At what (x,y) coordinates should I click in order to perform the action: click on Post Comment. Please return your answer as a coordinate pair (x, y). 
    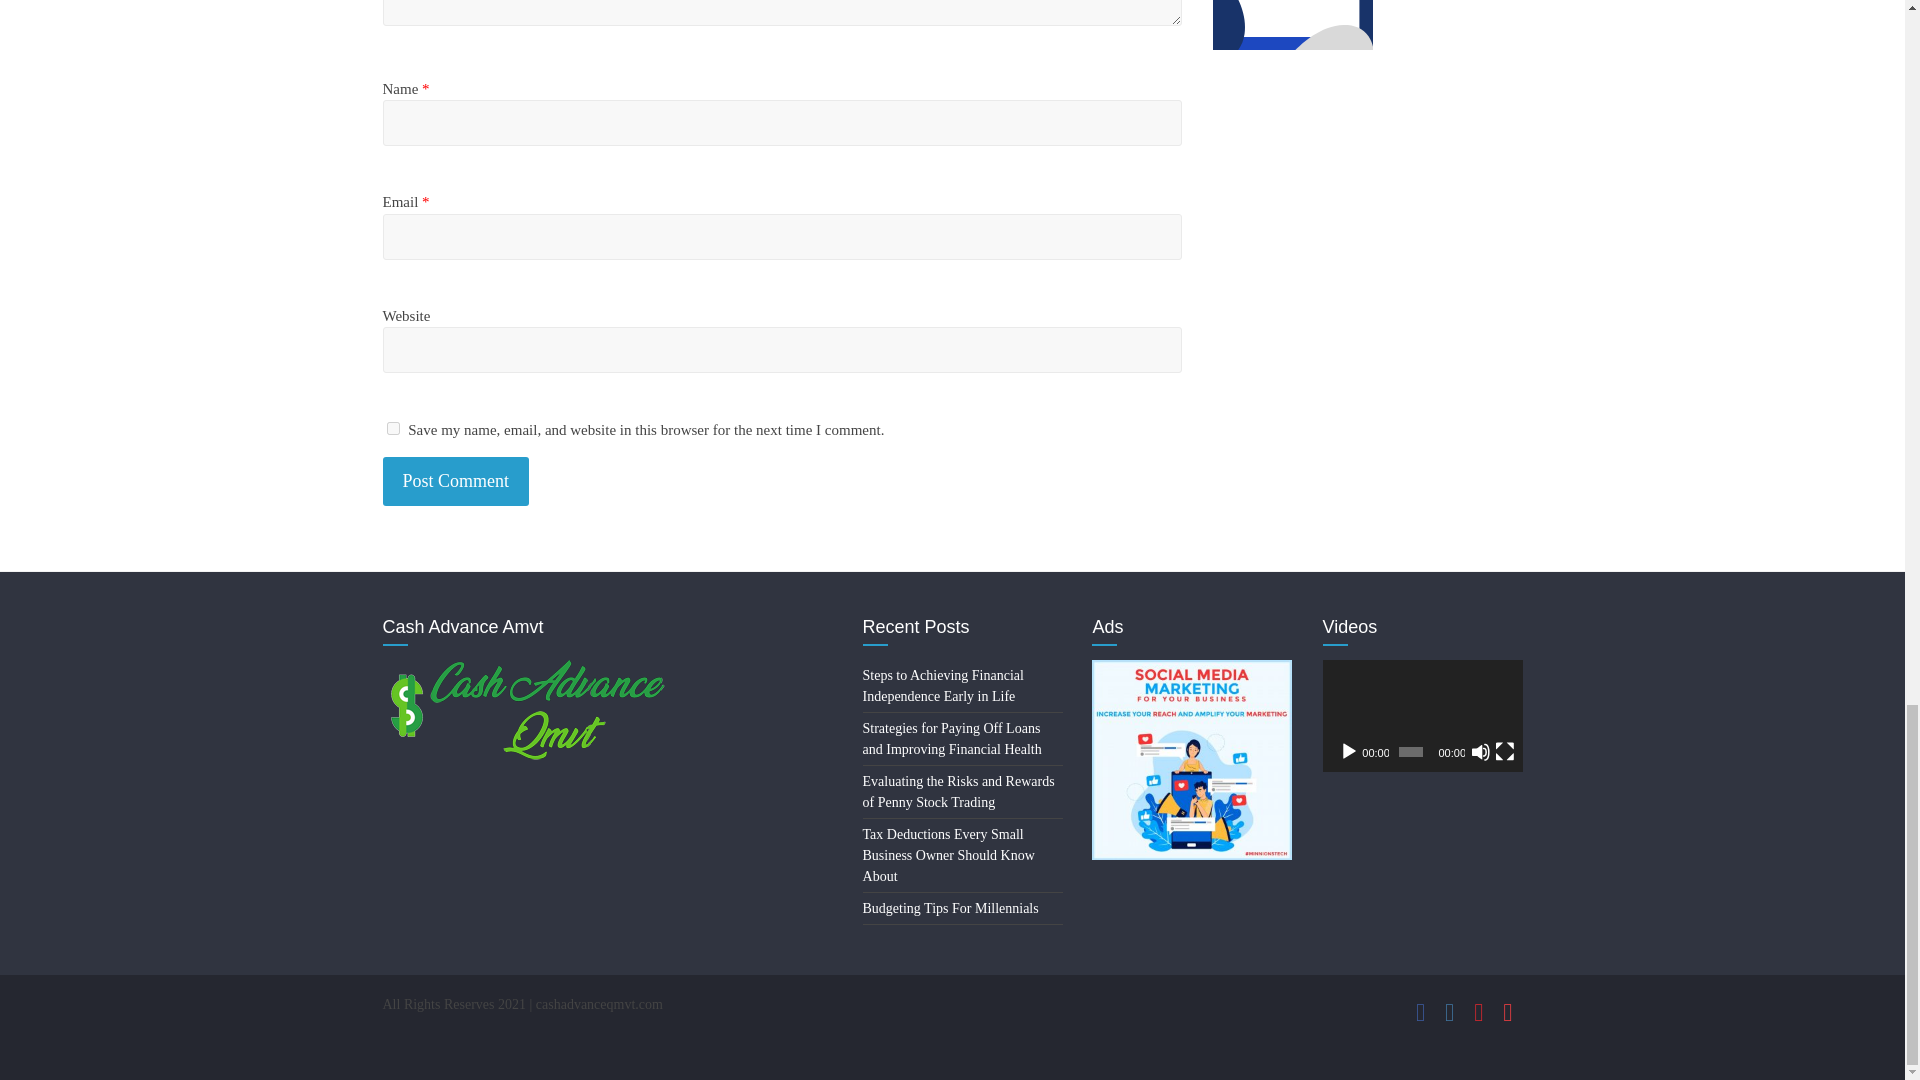
    Looking at the image, I should click on (456, 481).